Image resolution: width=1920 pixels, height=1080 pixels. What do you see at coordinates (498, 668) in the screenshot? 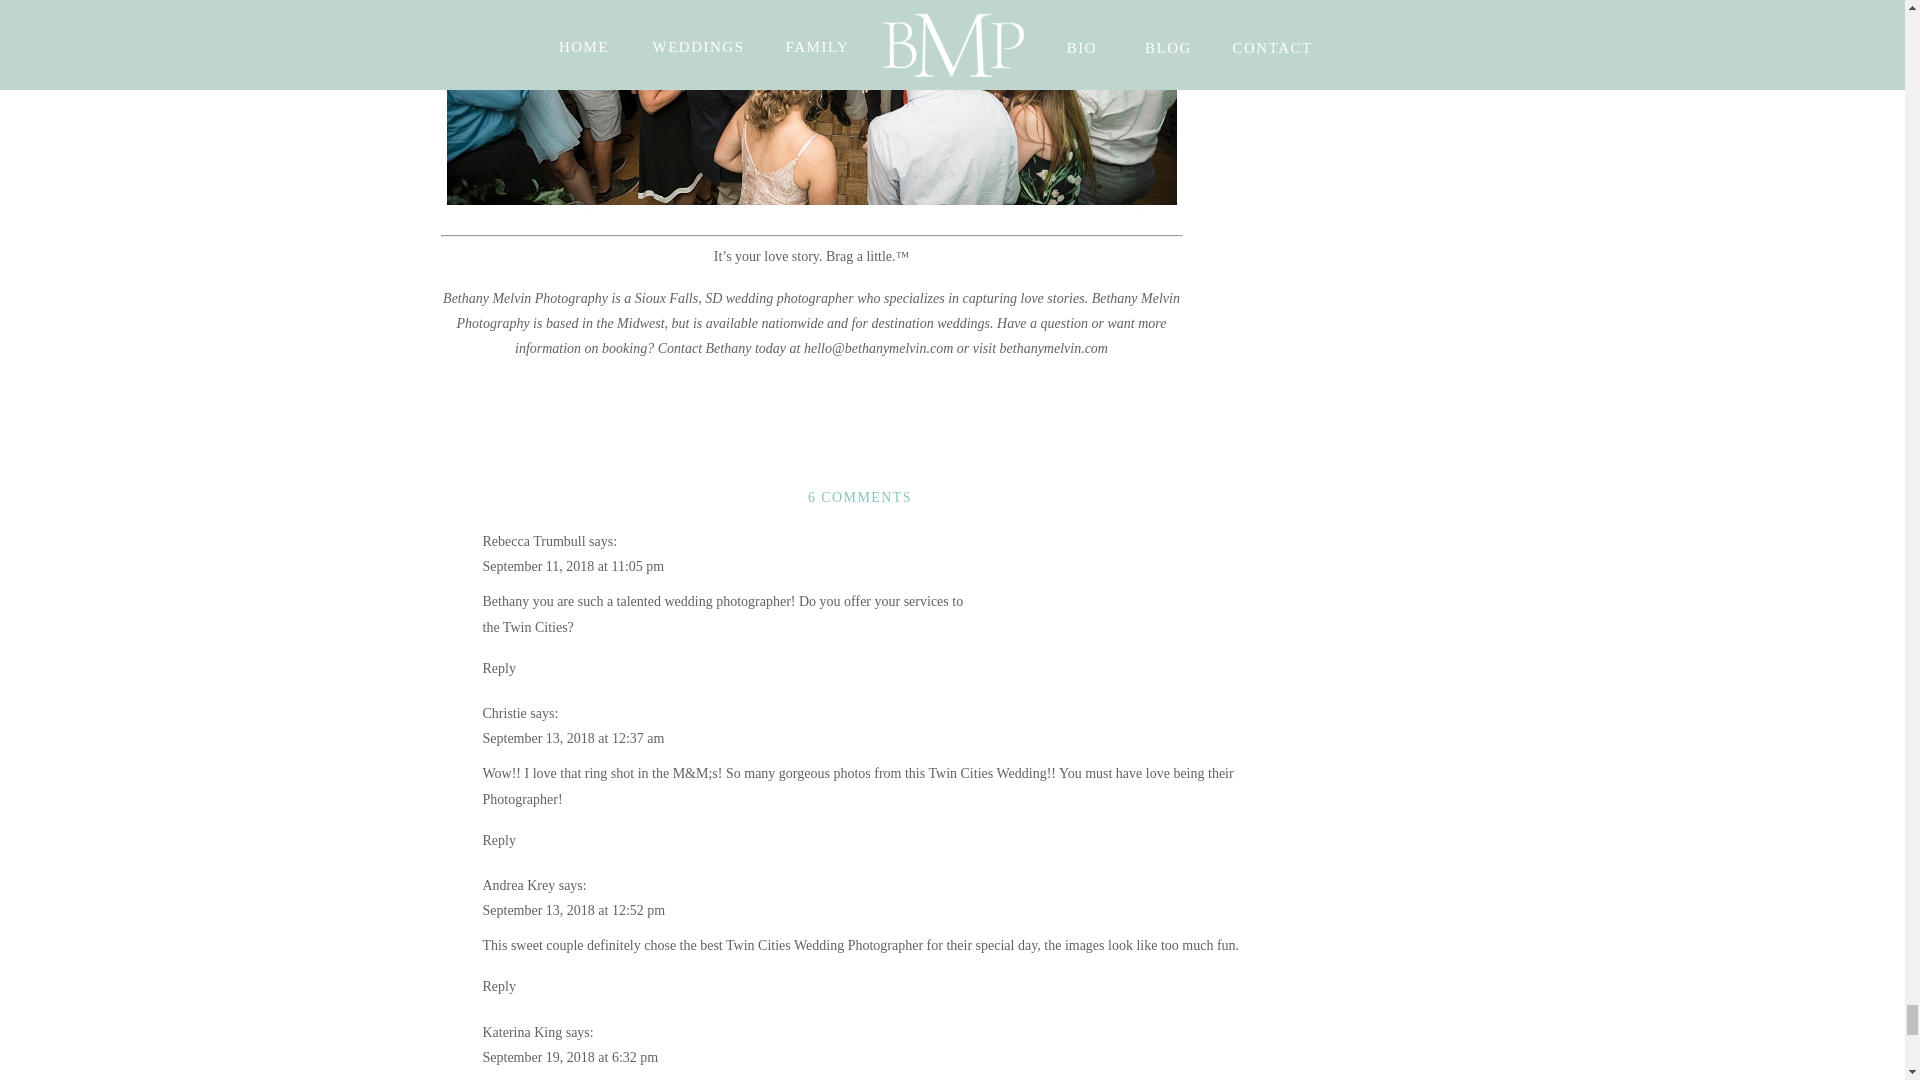
I see `Reply` at bounding box center [498, 668].